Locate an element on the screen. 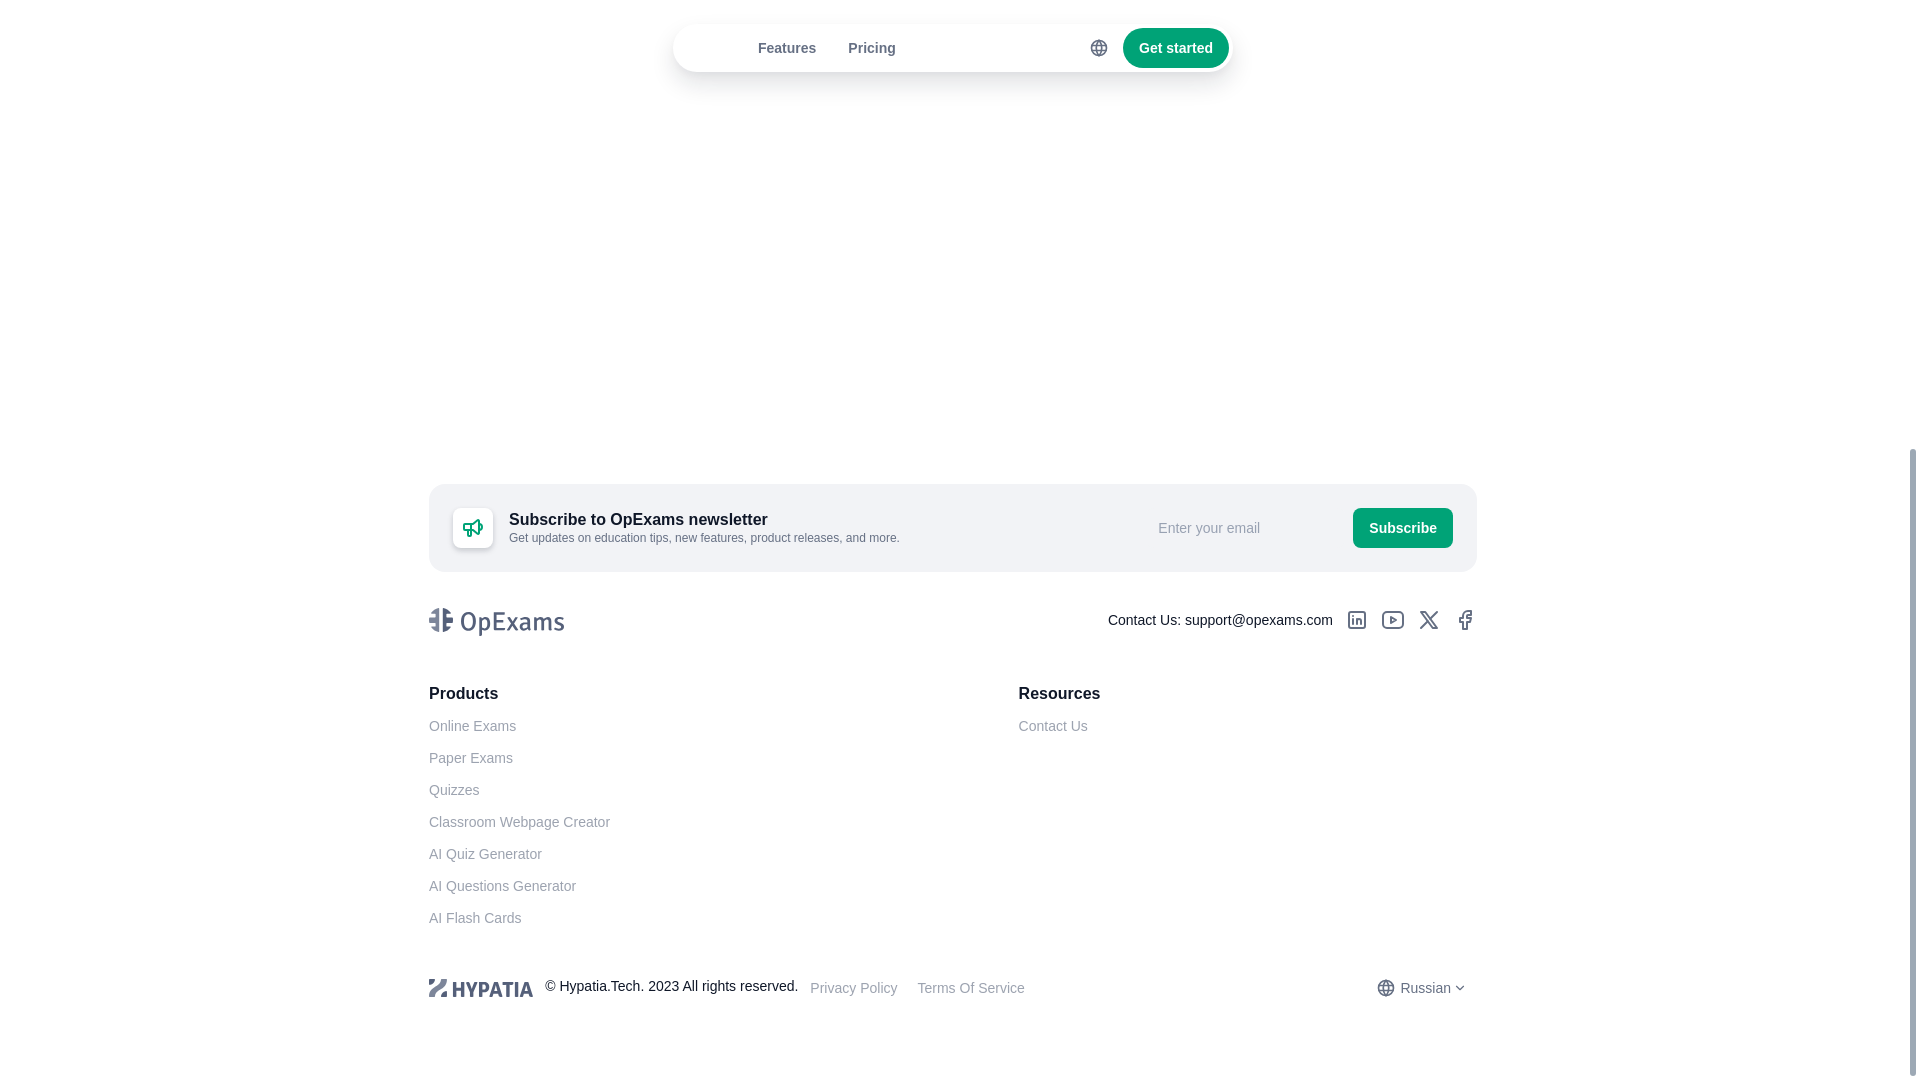  AI Flash Cards is located at coordinates (475, 918).